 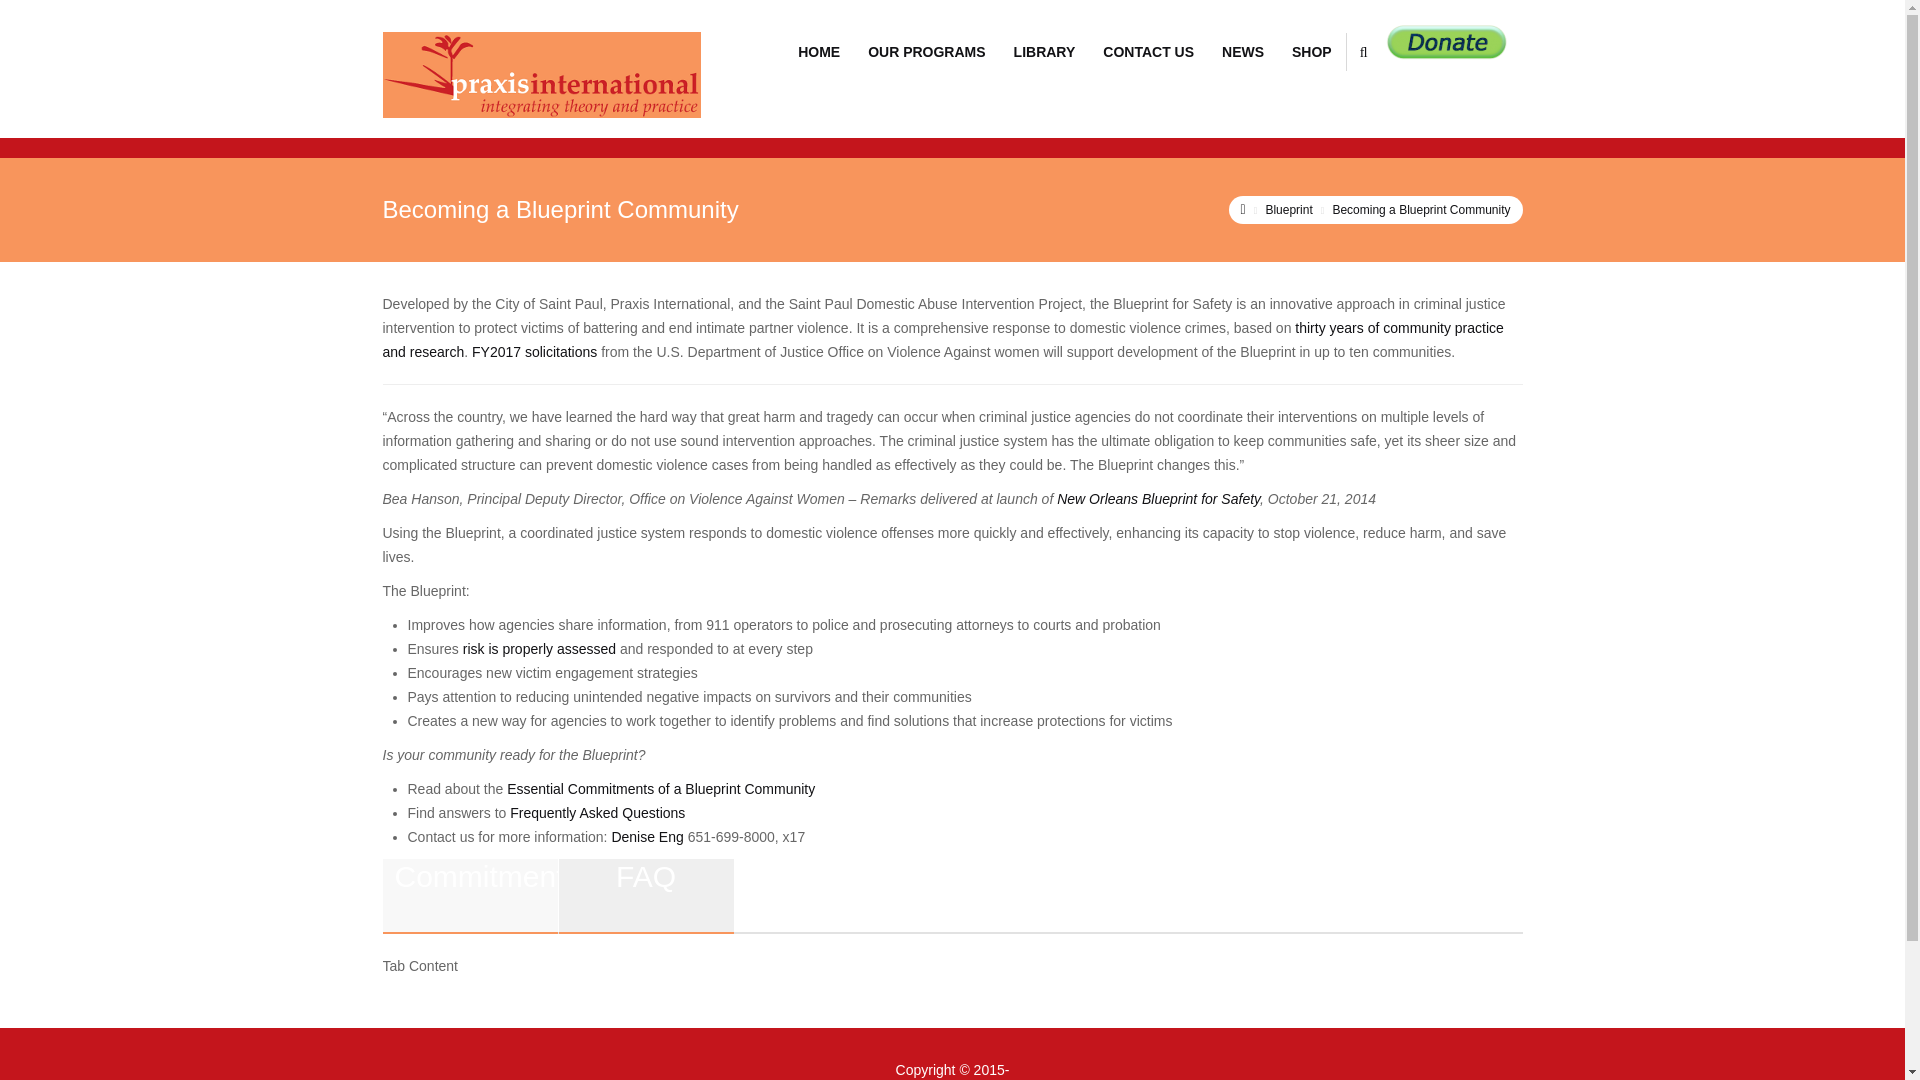 What do you see at coordinates (1242, 51) in the screenshot?
I see `NEWS` at bounding box center [1242, 51].